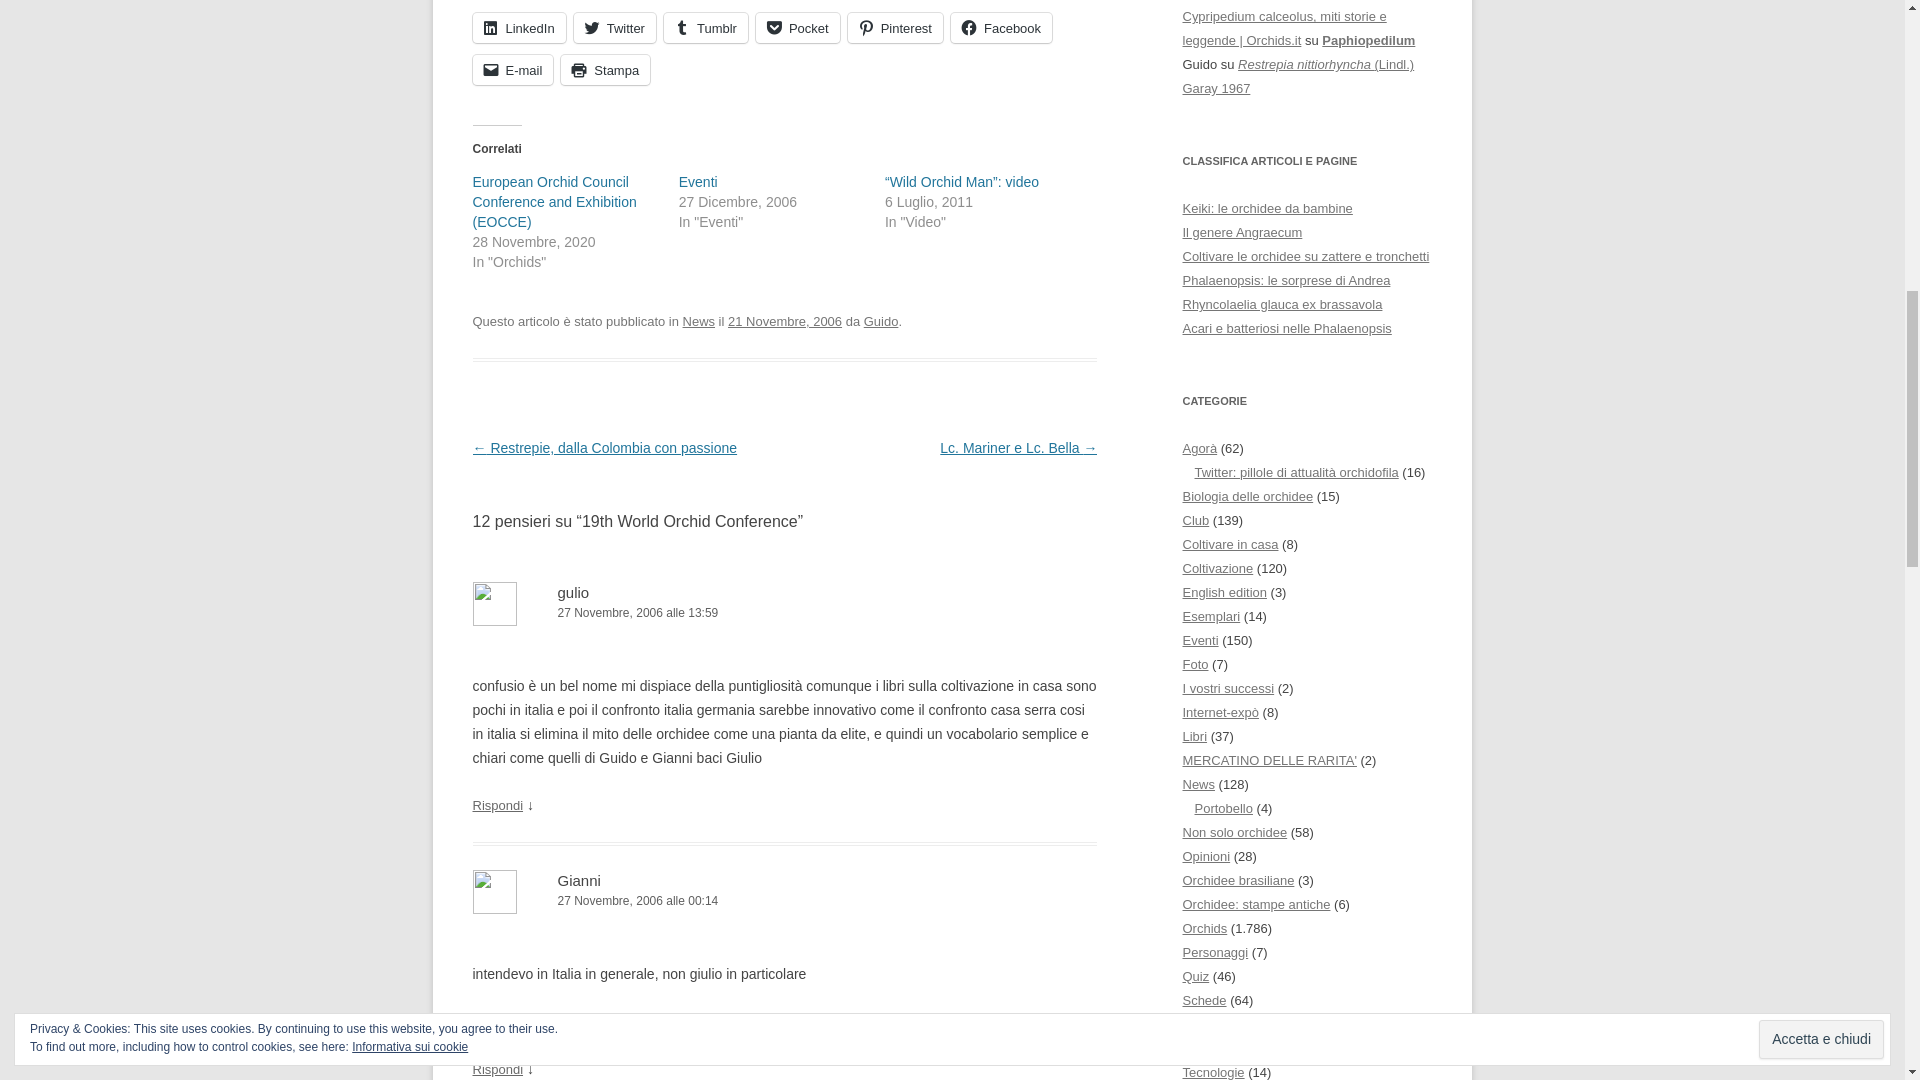 The width and height of the screenshot is (1920, 1080). What do you see at coordinates (895, 28) in the screenshot?
I see `Fai clic qui per condividere su Pinterest` at bounding box center [895, 28].